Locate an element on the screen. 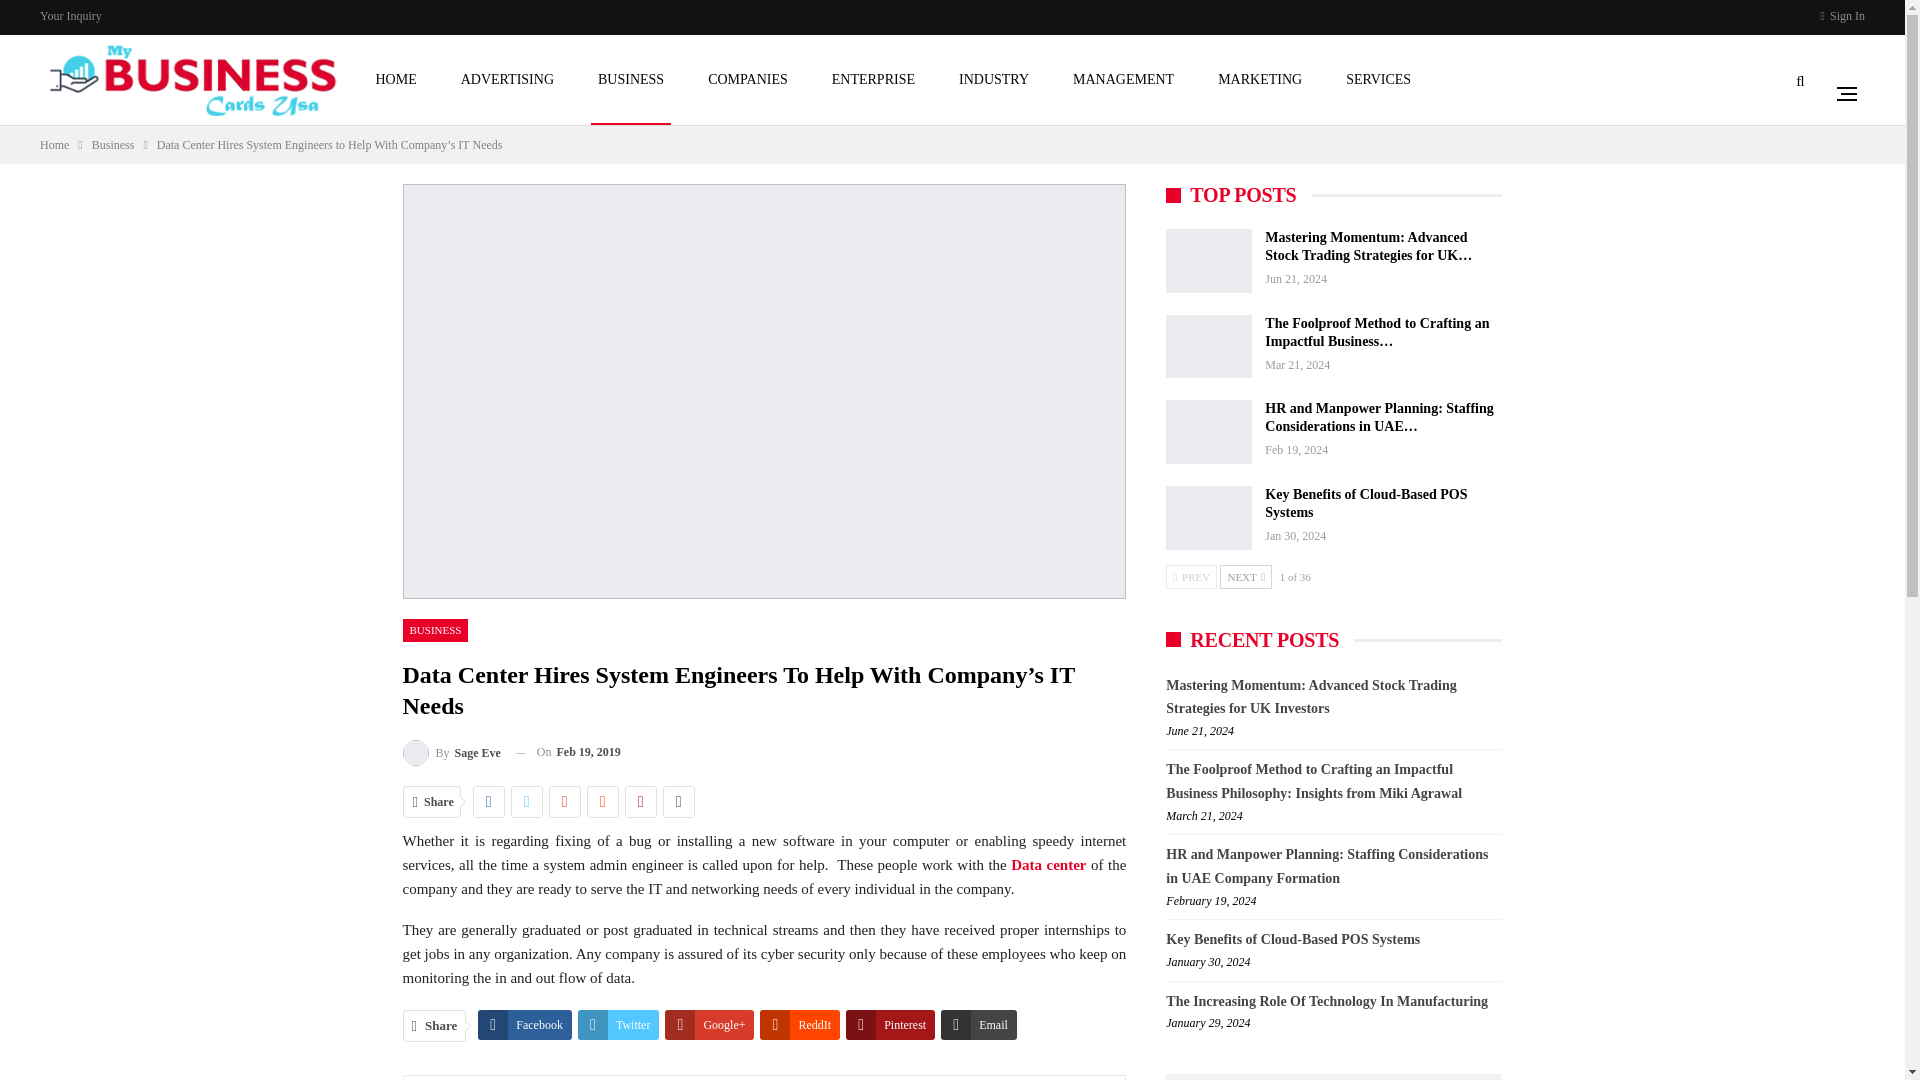 This screenshot has height=1080, width=1920. Home is located at coordinates (54, 144).